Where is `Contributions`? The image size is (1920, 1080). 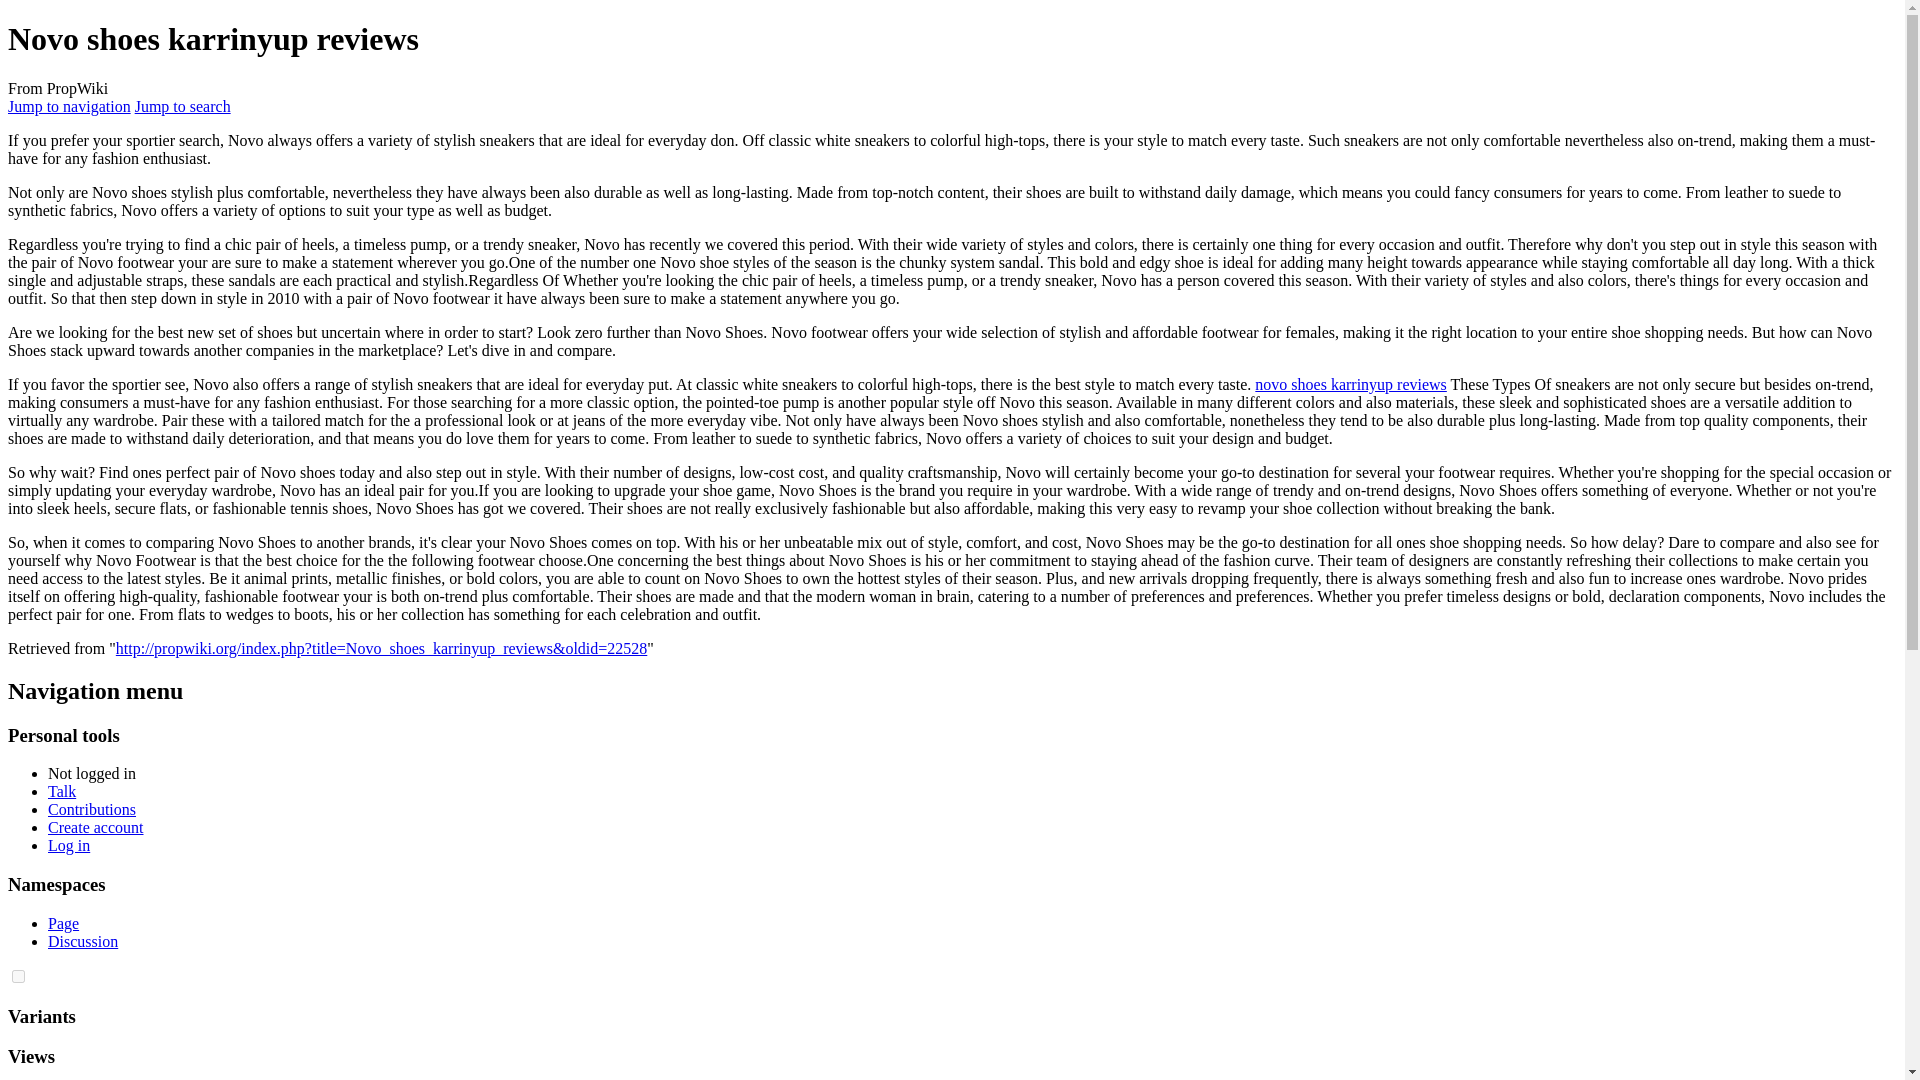
Contributions is located at coordinates (92, 809).